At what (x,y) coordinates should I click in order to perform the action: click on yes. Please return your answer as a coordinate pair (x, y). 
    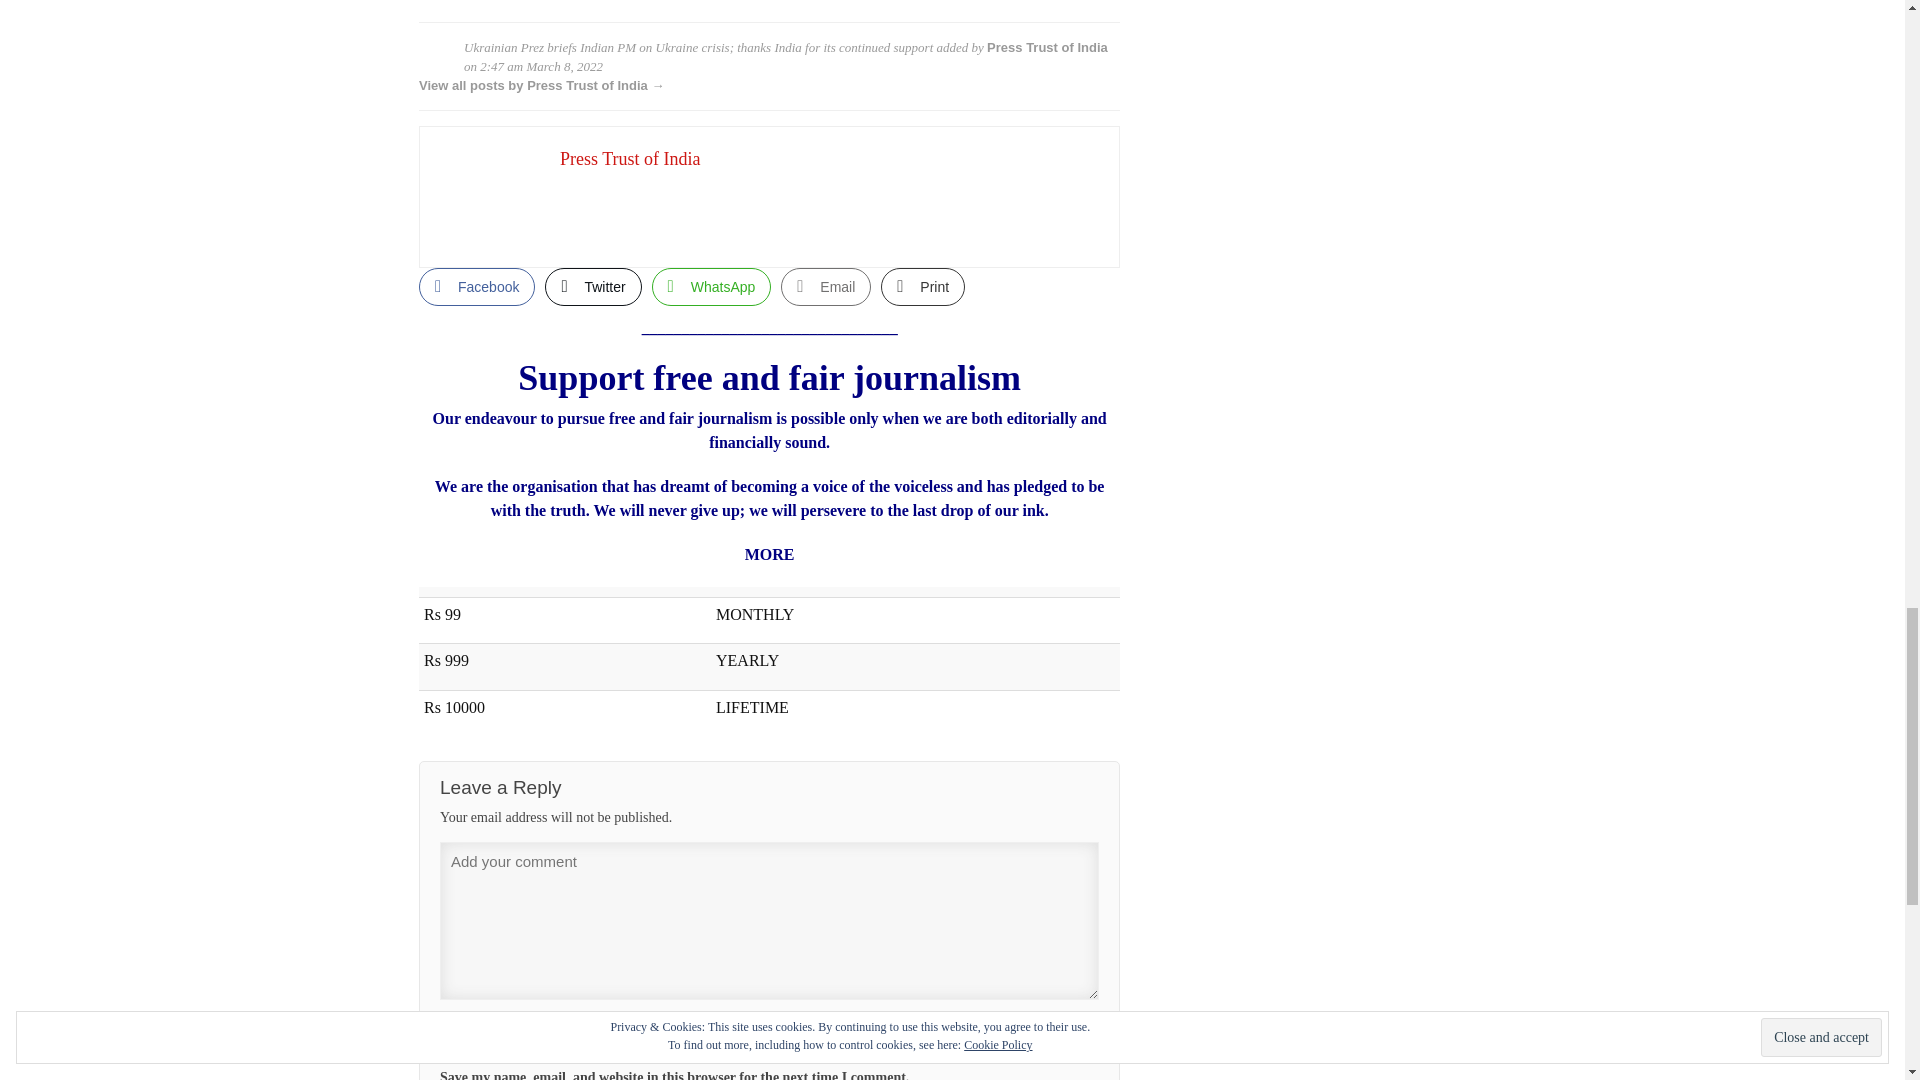
    Looking at the image, I should click on (1091, 1030).